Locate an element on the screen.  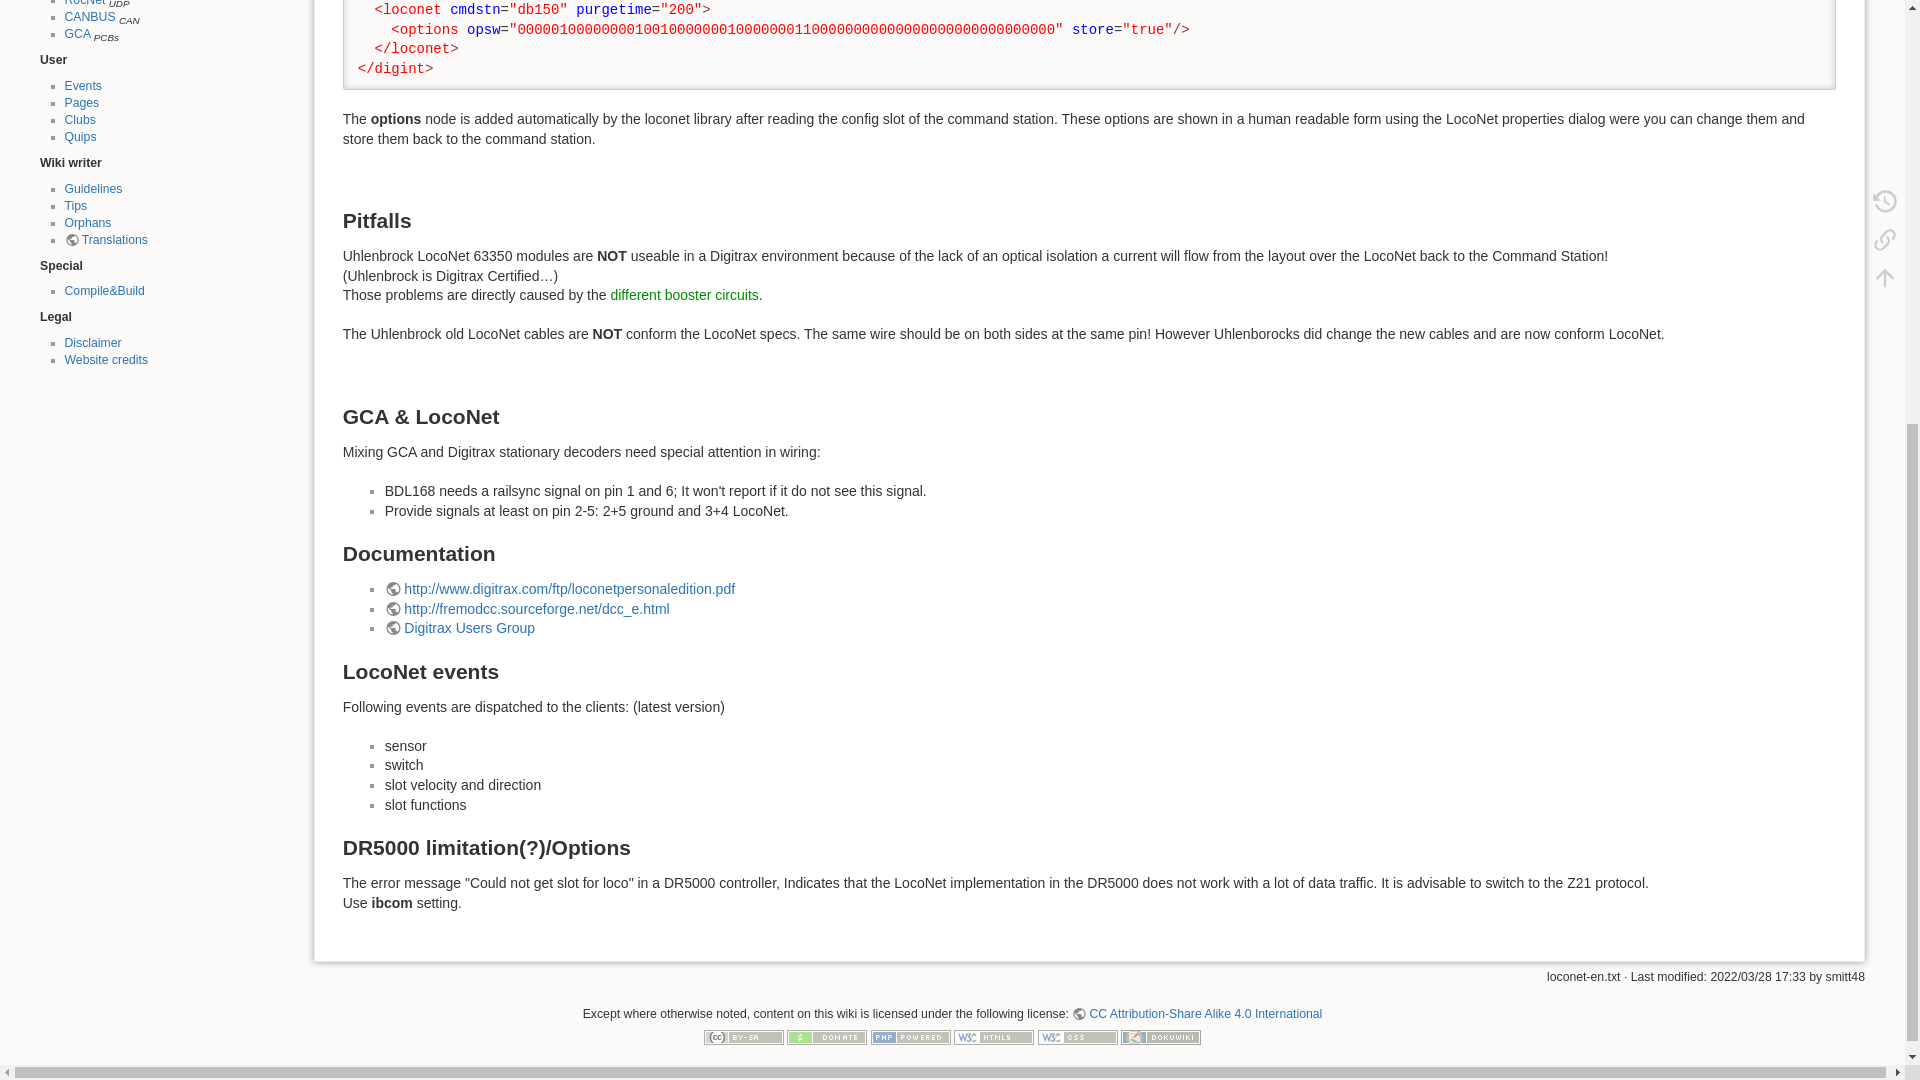
CANBUS is located at coordinates (89, 16).